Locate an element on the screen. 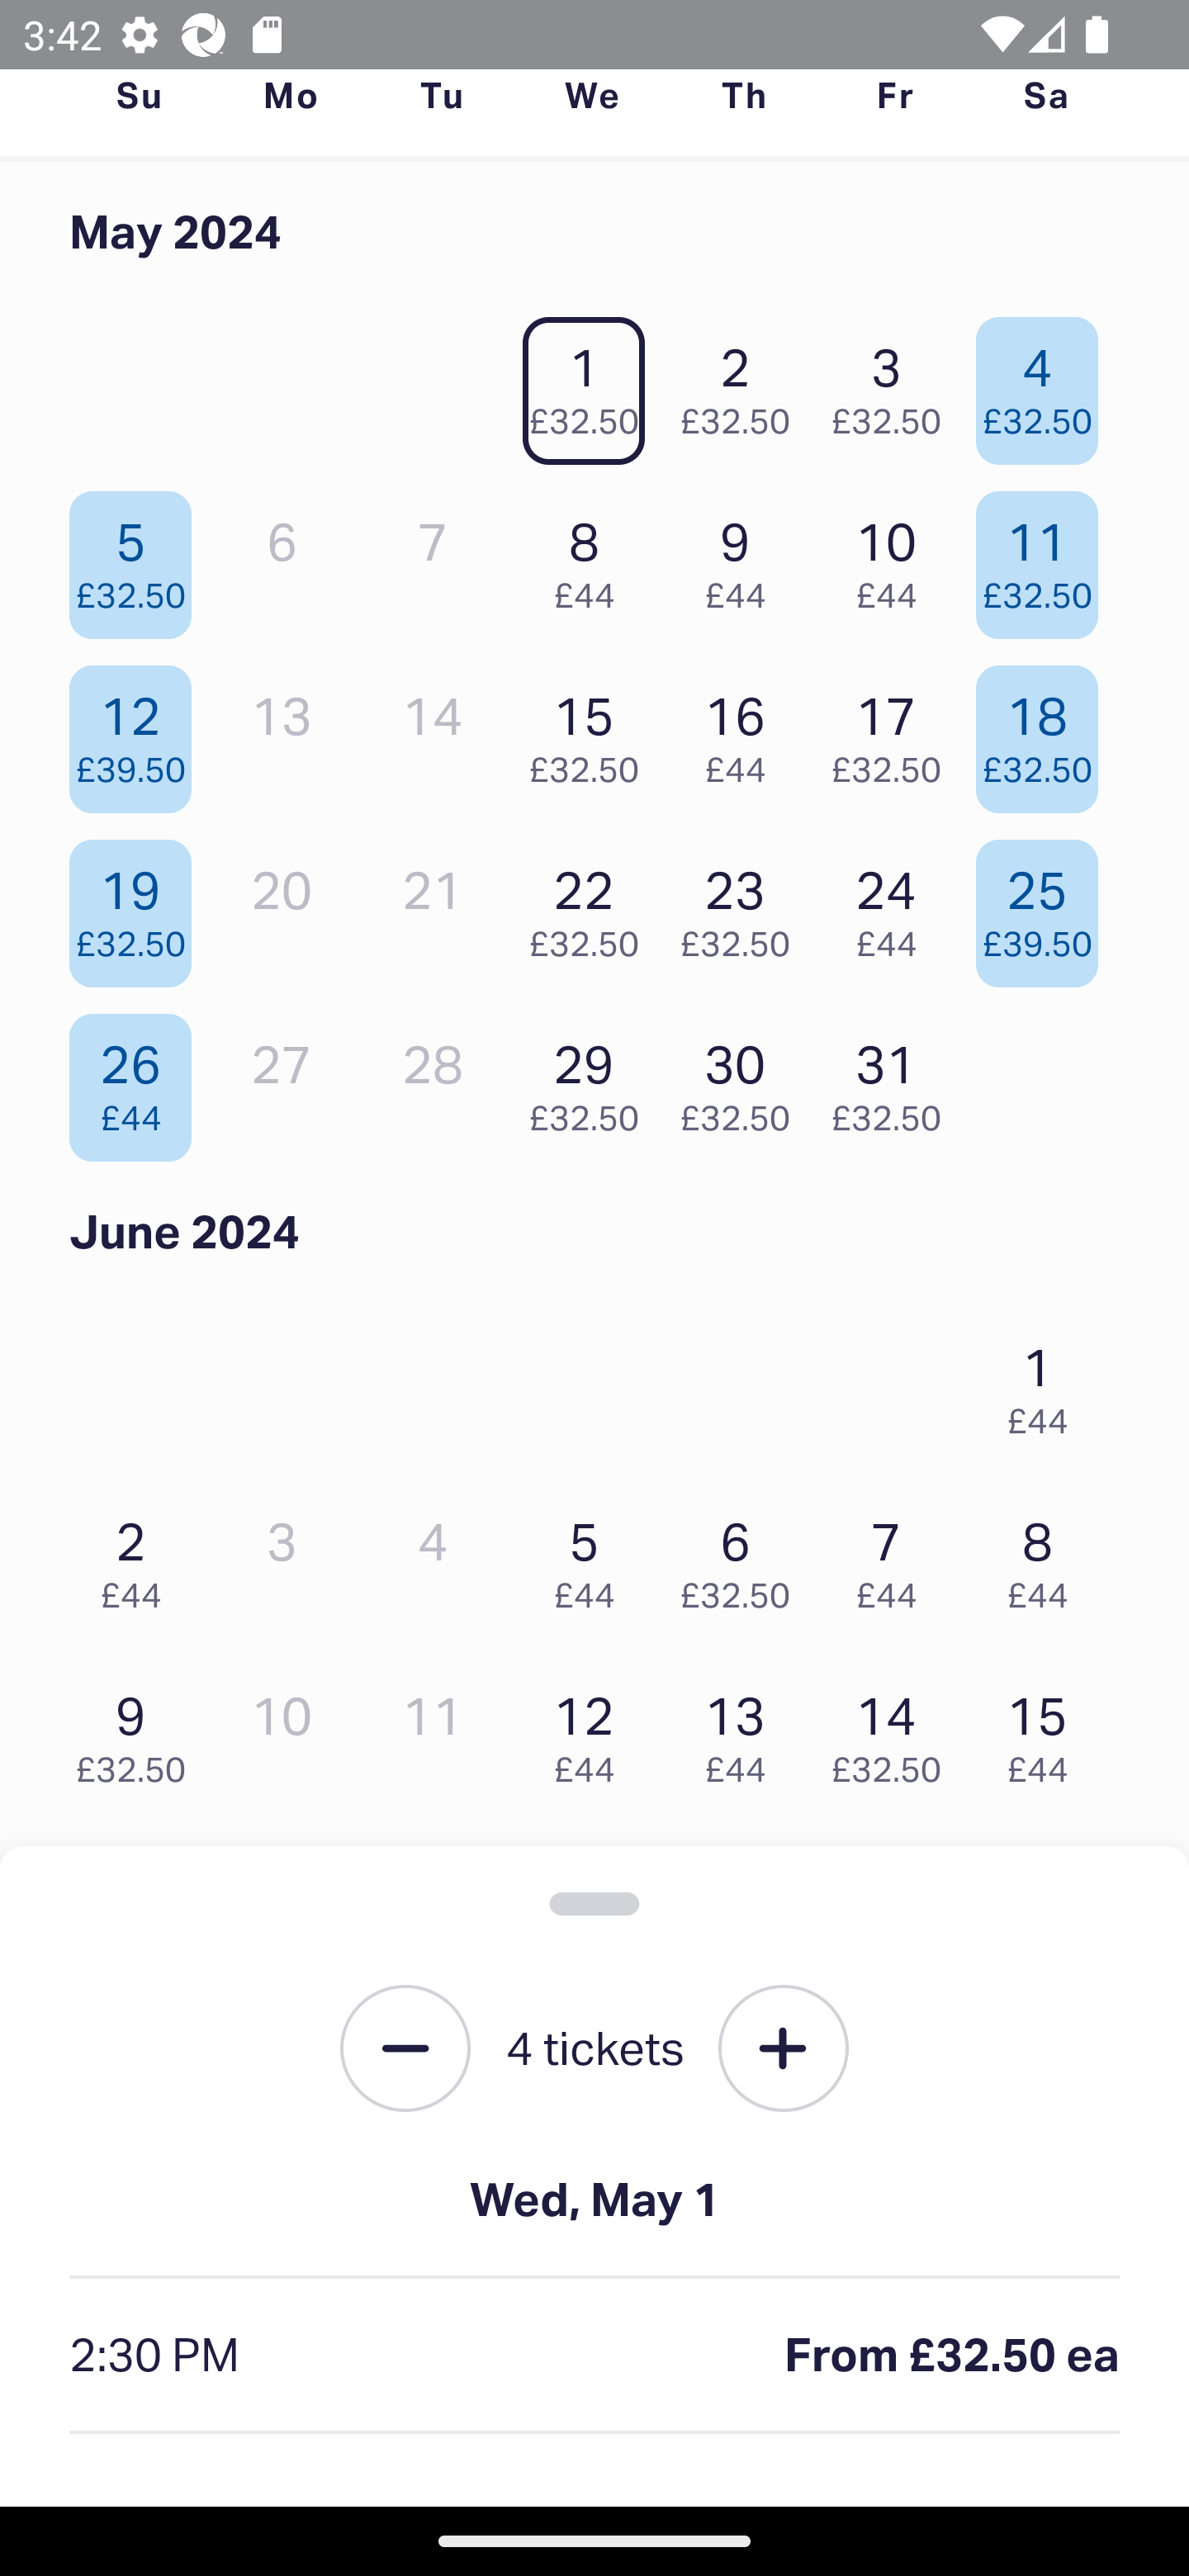 This screenshot has width=1189, height=2576. 12 £39.50 is located at coordinates (139, 732).